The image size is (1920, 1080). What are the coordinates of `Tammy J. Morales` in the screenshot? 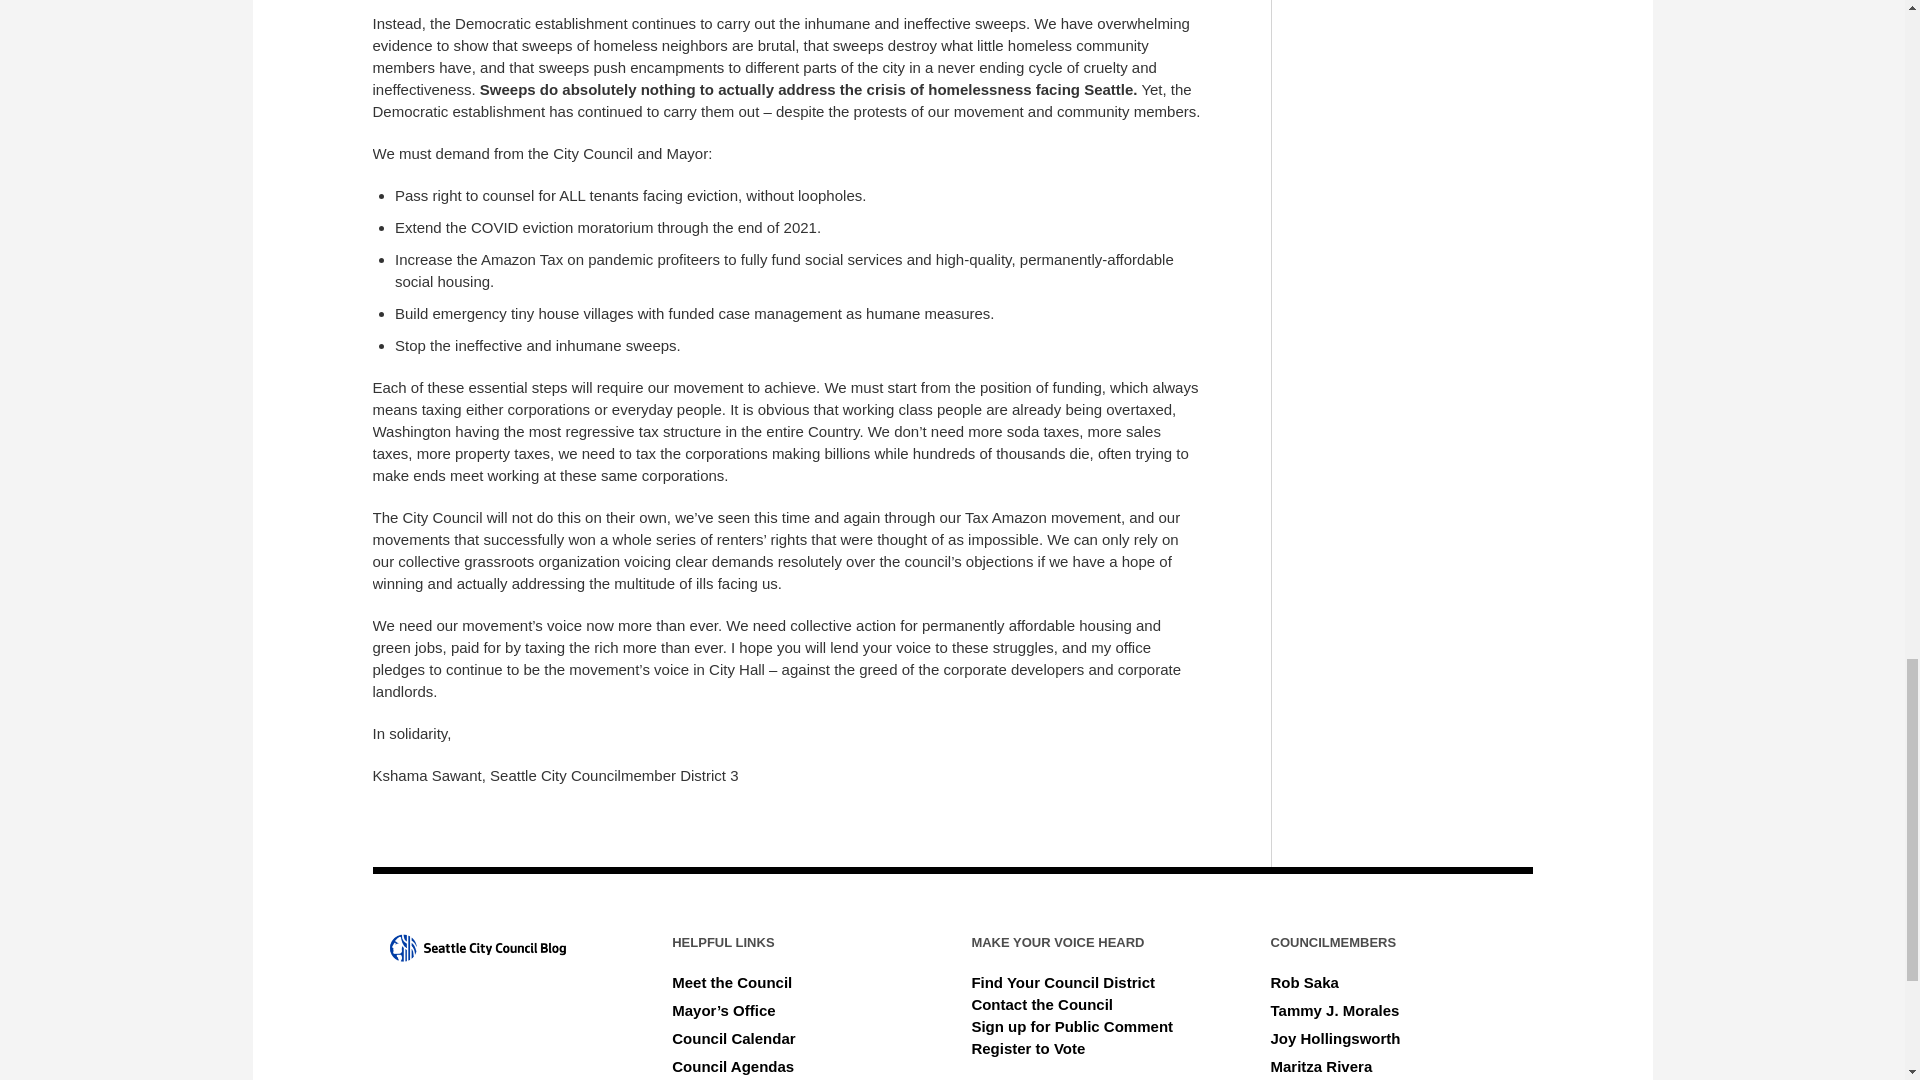 It's located at (1335, 1010).